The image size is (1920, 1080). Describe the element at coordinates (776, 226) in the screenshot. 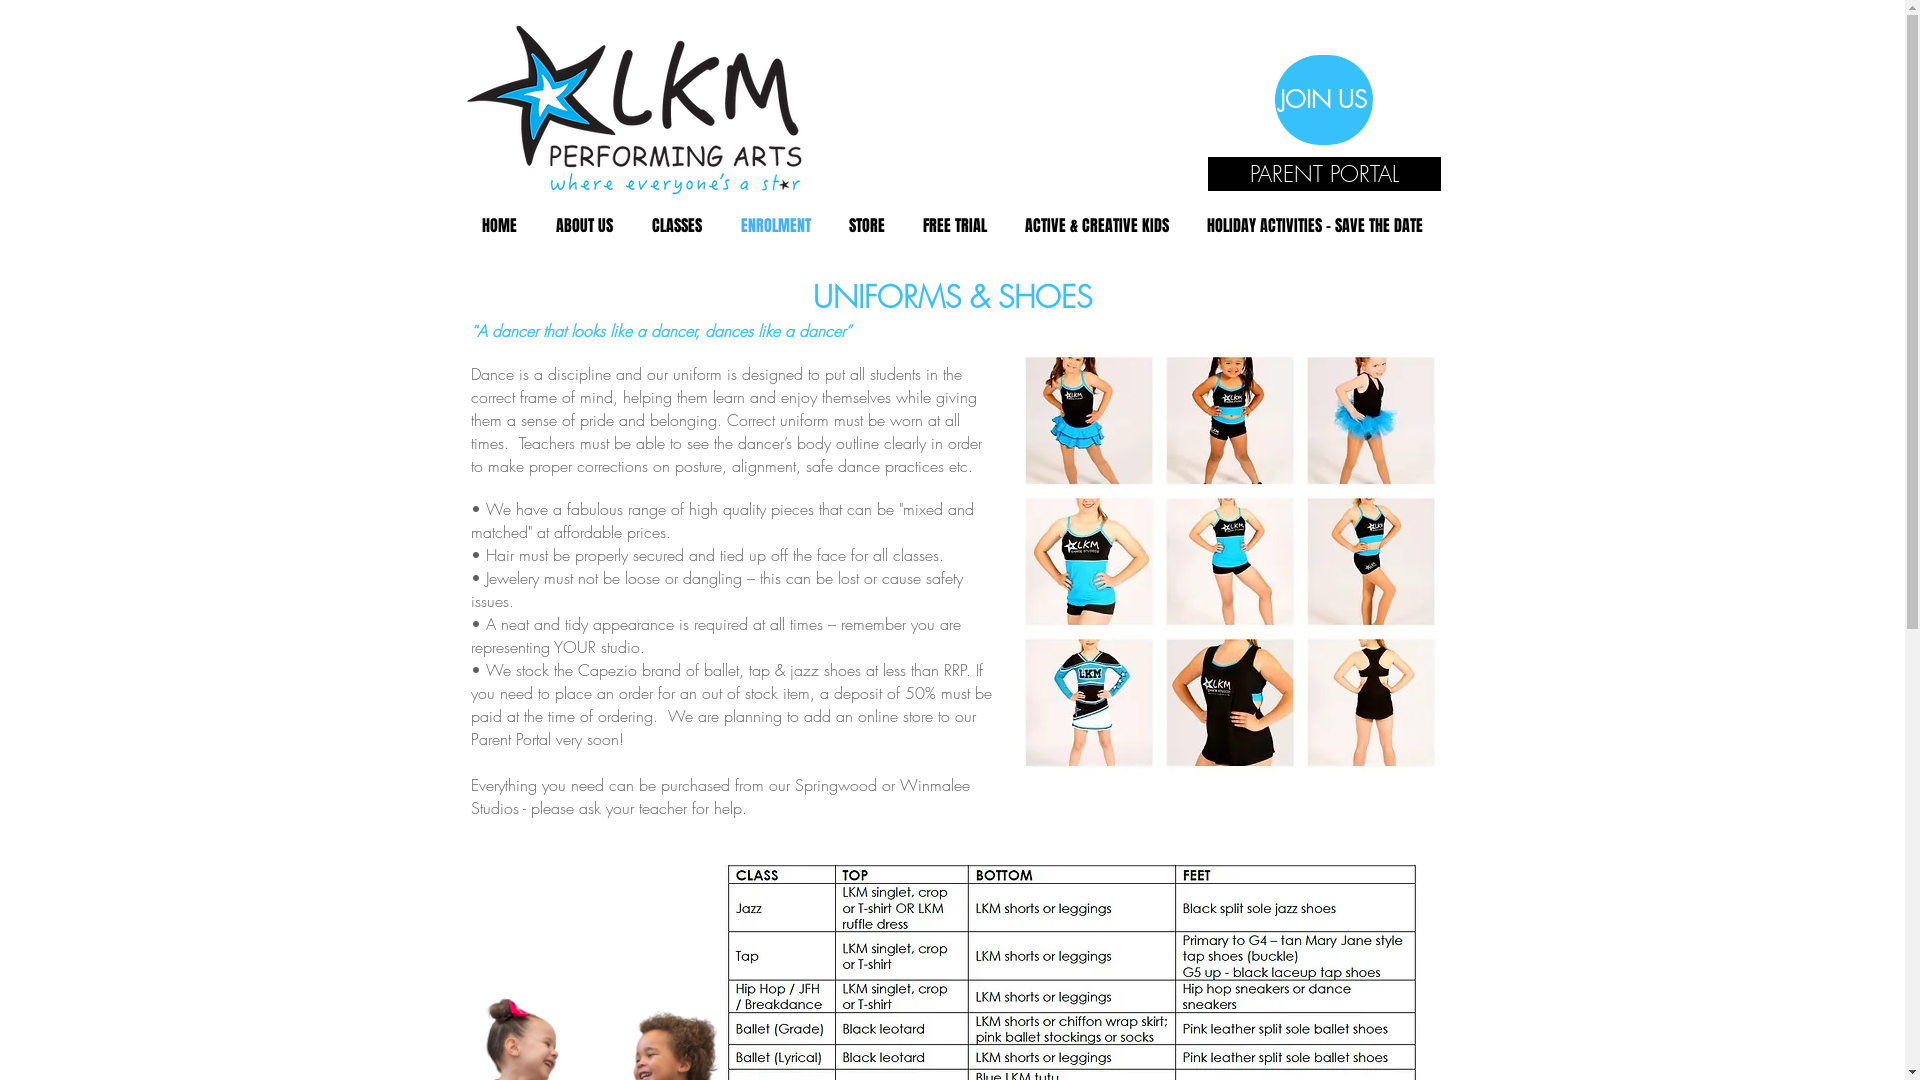

I see `ENROLMENT` at that location.